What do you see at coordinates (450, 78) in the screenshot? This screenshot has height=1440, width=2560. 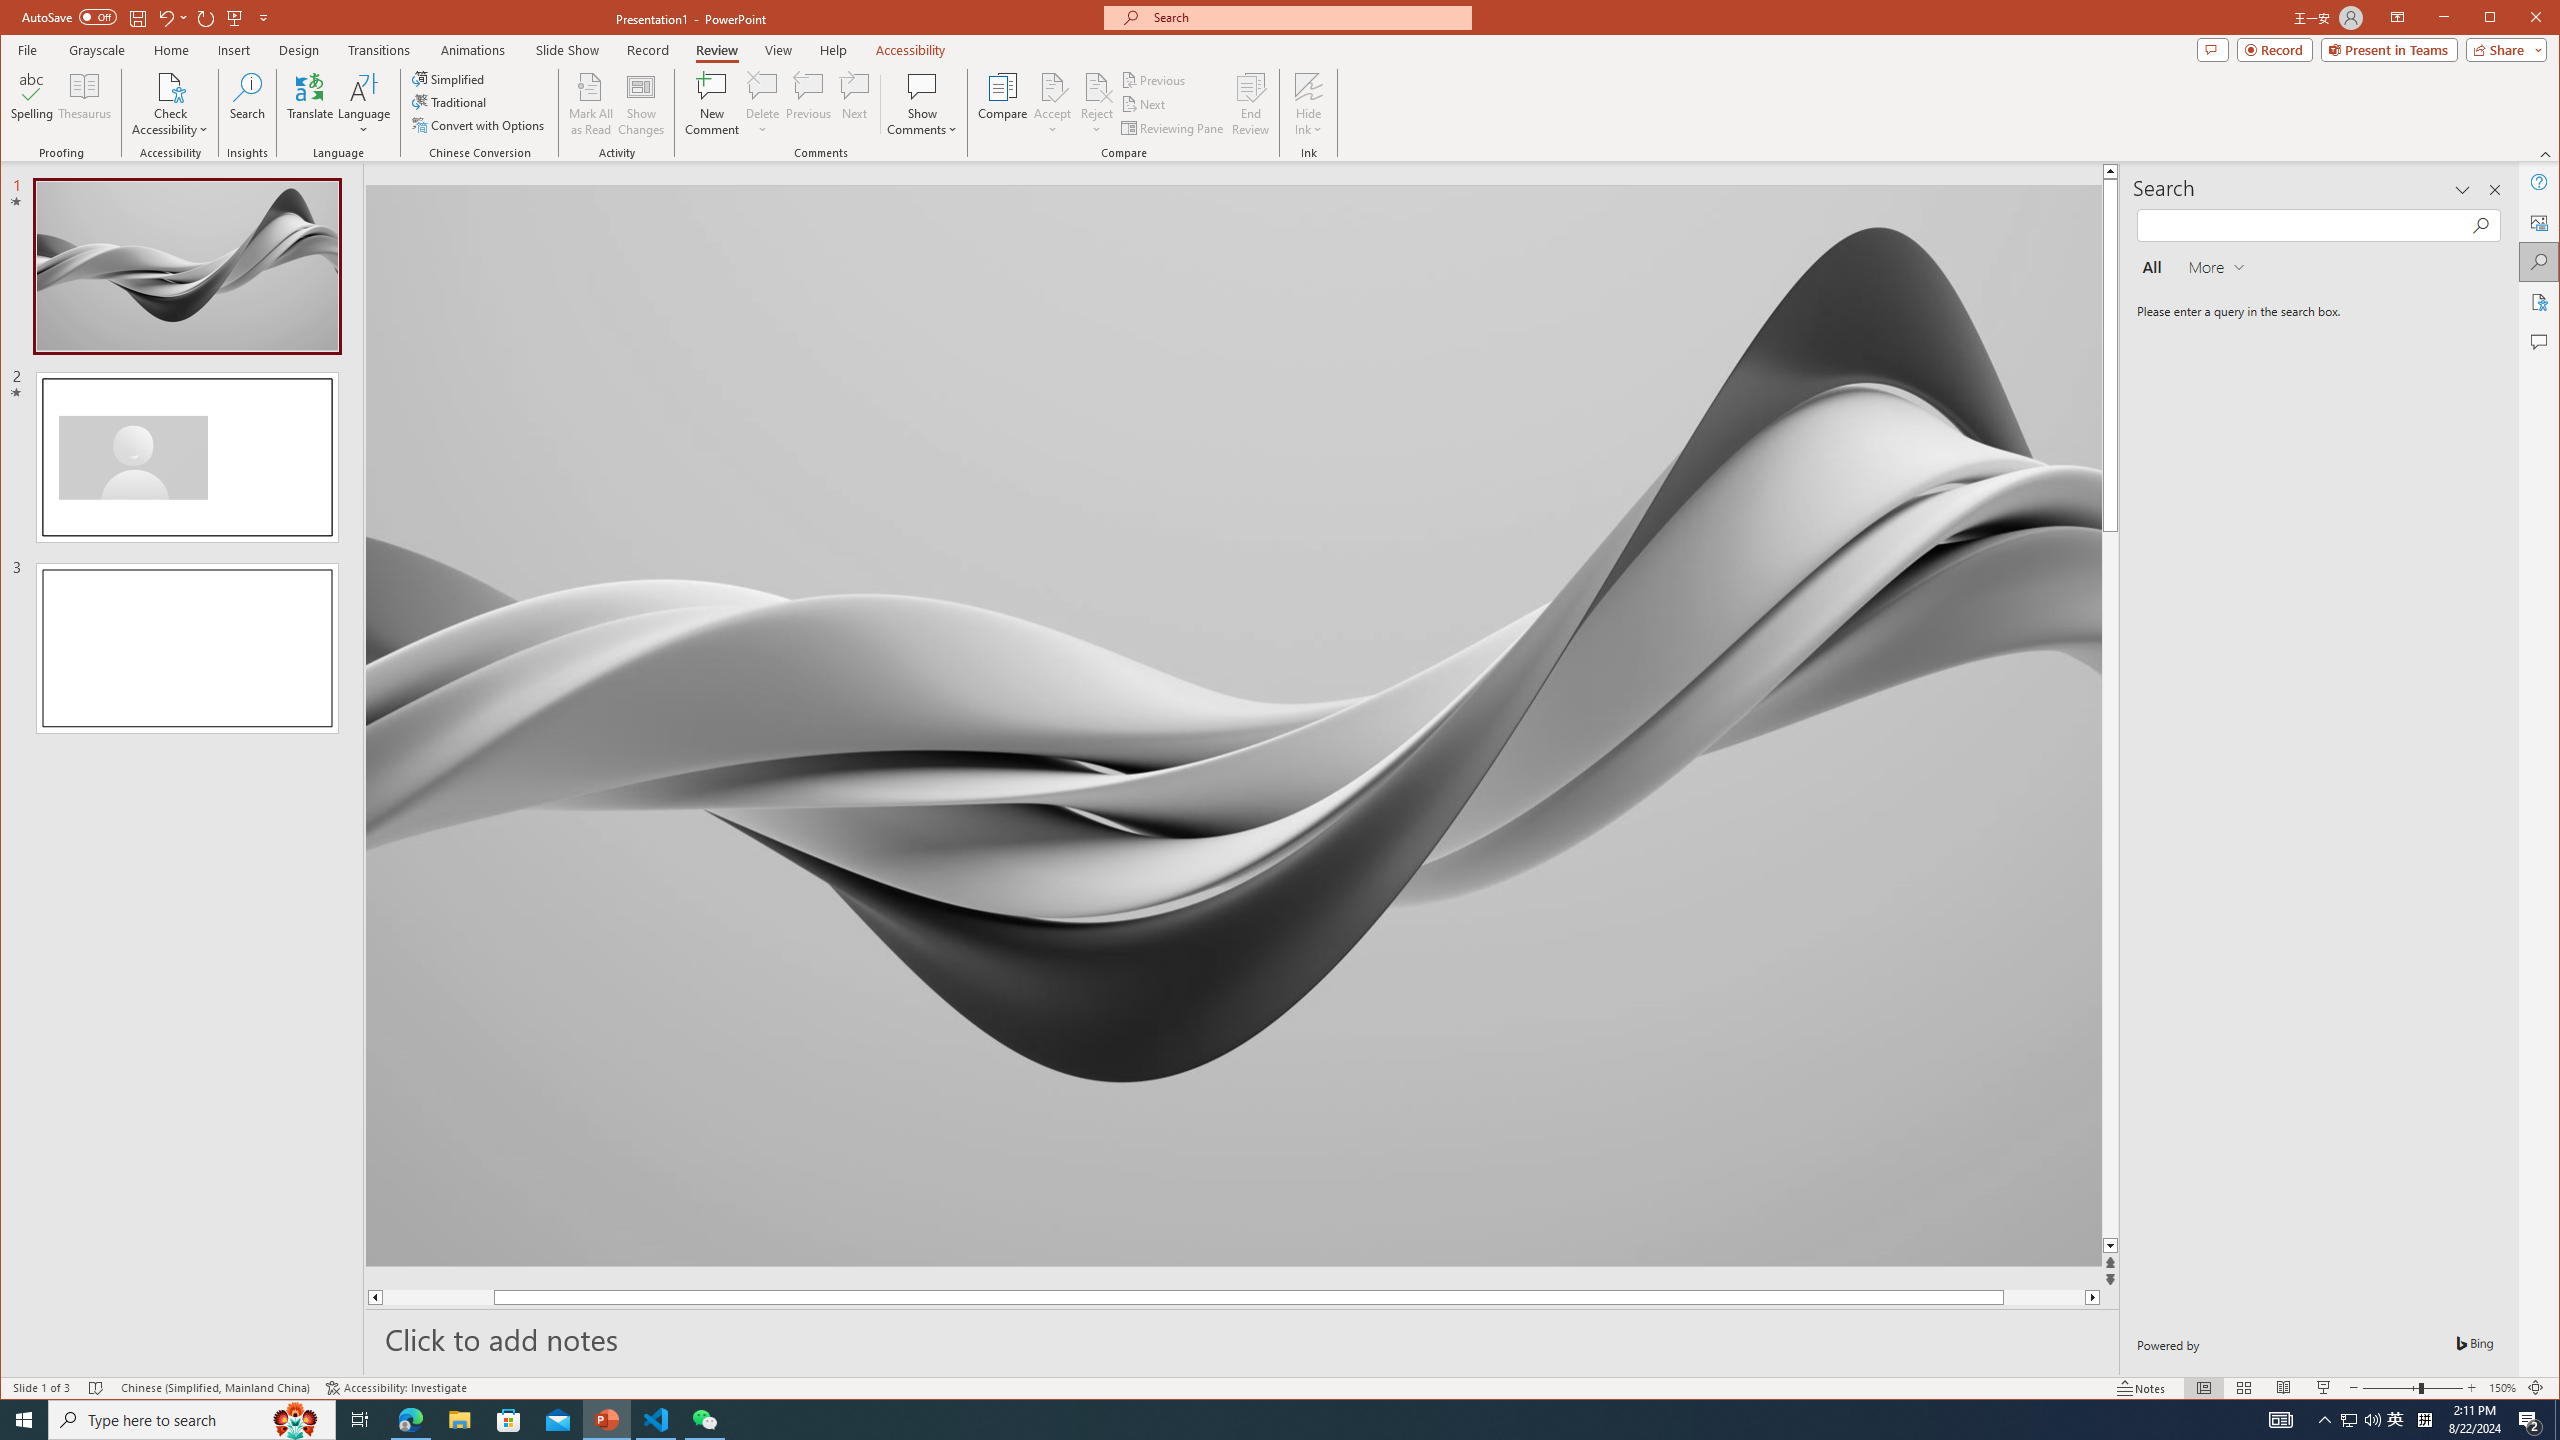 I see `Simplified` at bounding box center [450, 78].